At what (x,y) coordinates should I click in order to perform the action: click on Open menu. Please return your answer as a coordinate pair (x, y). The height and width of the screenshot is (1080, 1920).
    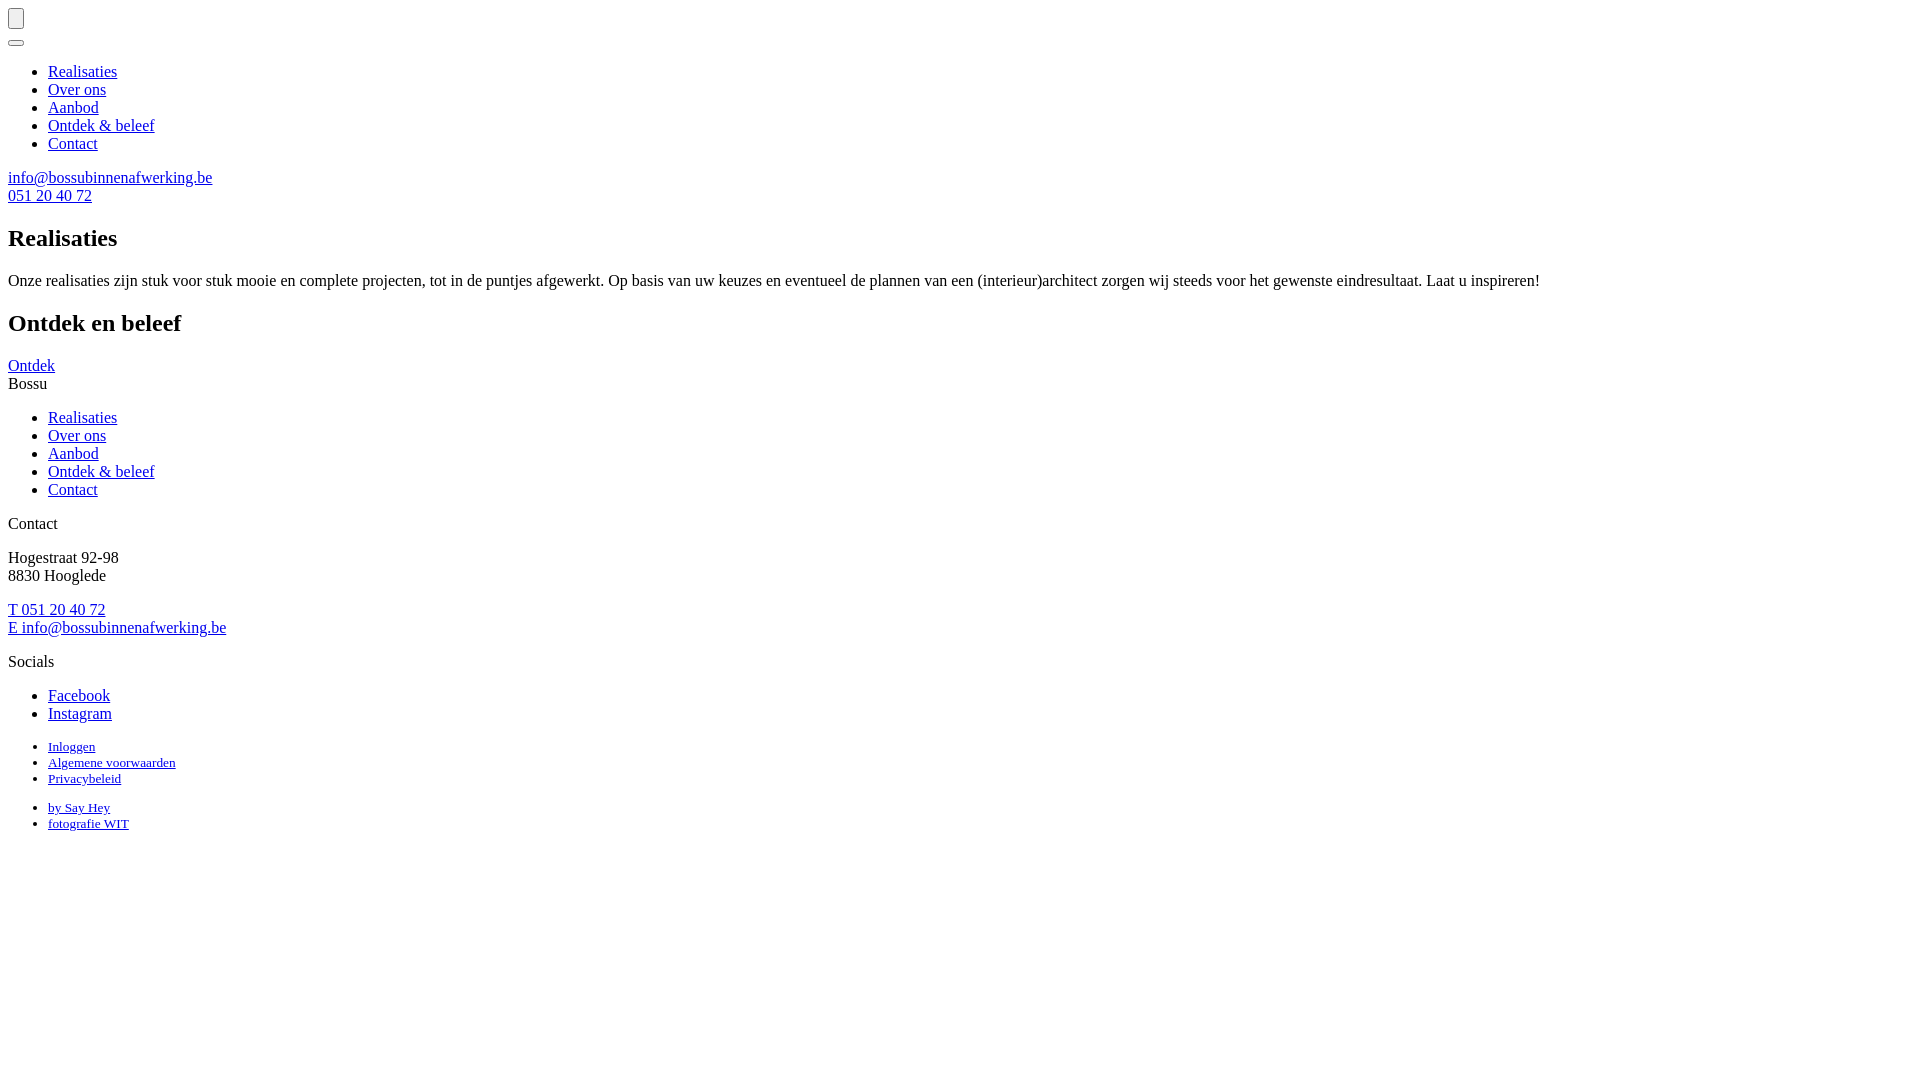
    Looking at the image, I should click on (16, 43).